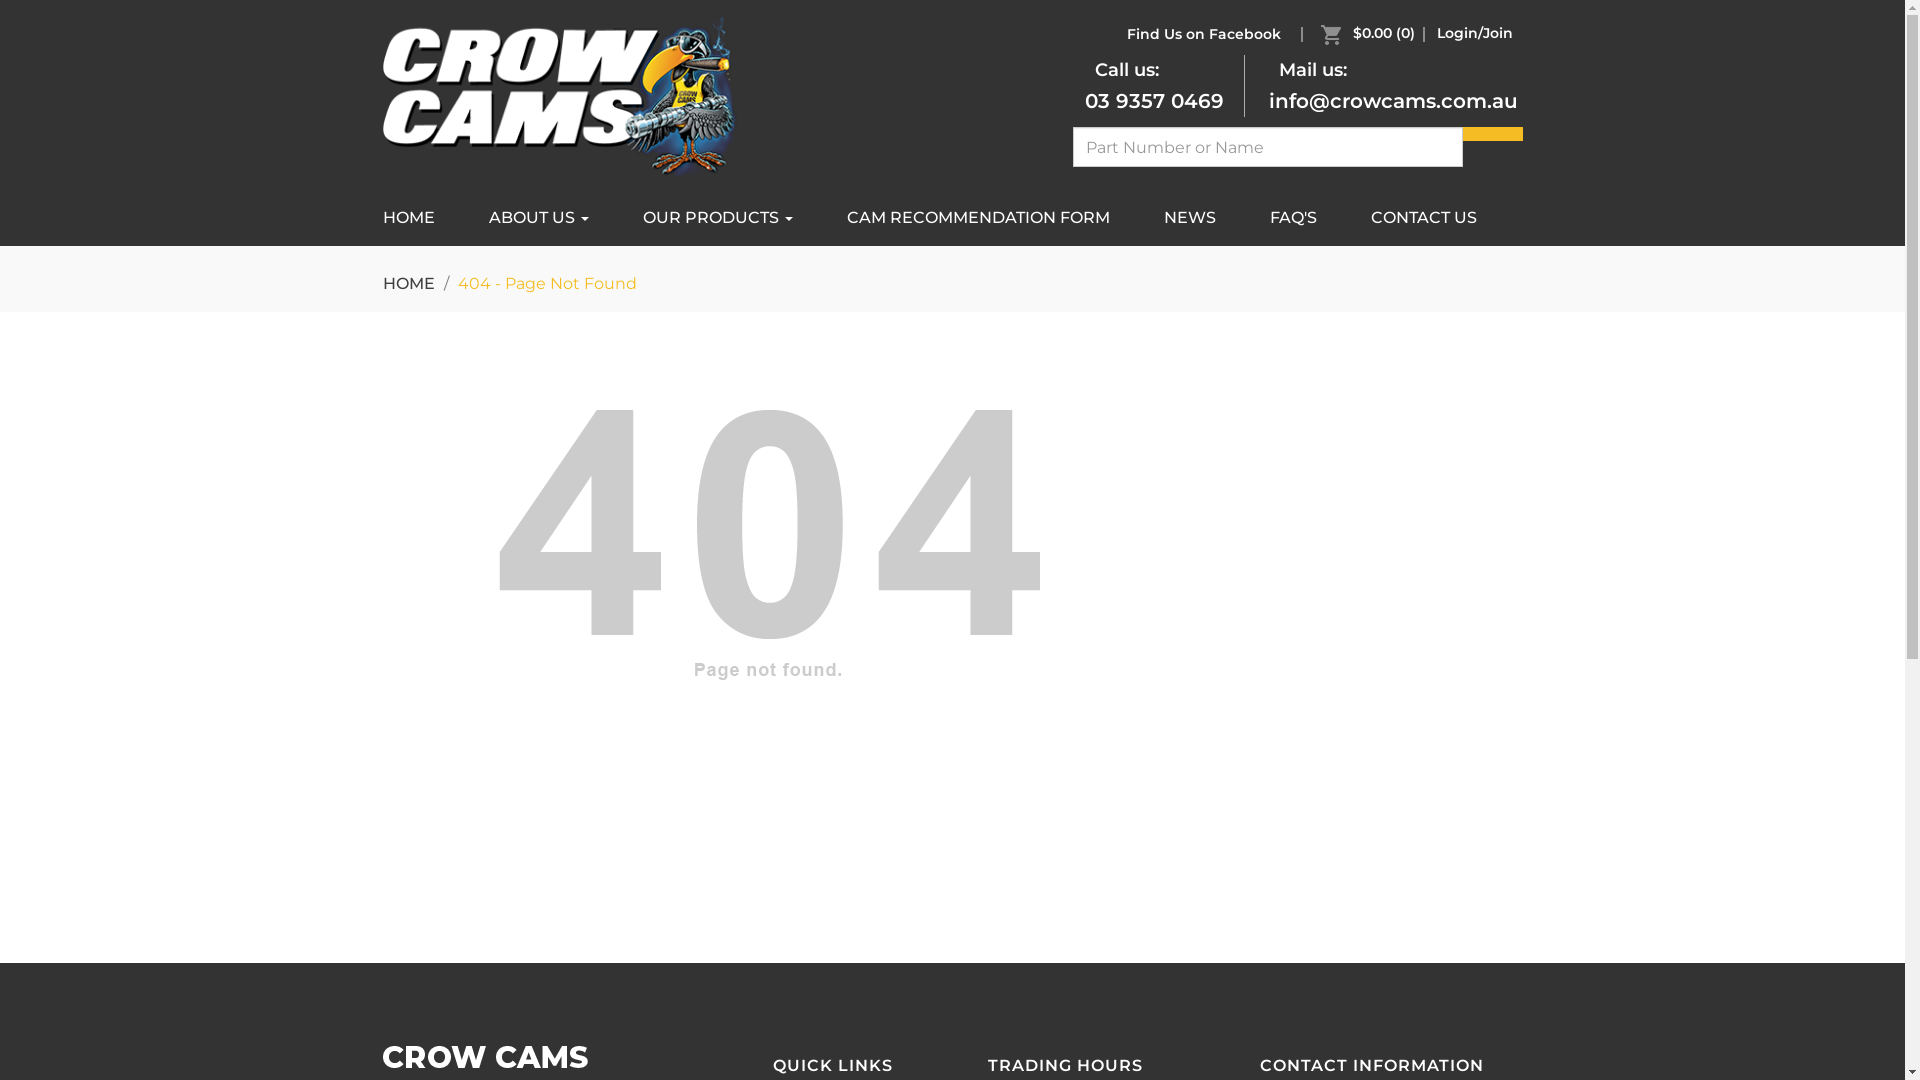  I want to click on CAM RECOMMENDATION FORM, so click(978, 218).